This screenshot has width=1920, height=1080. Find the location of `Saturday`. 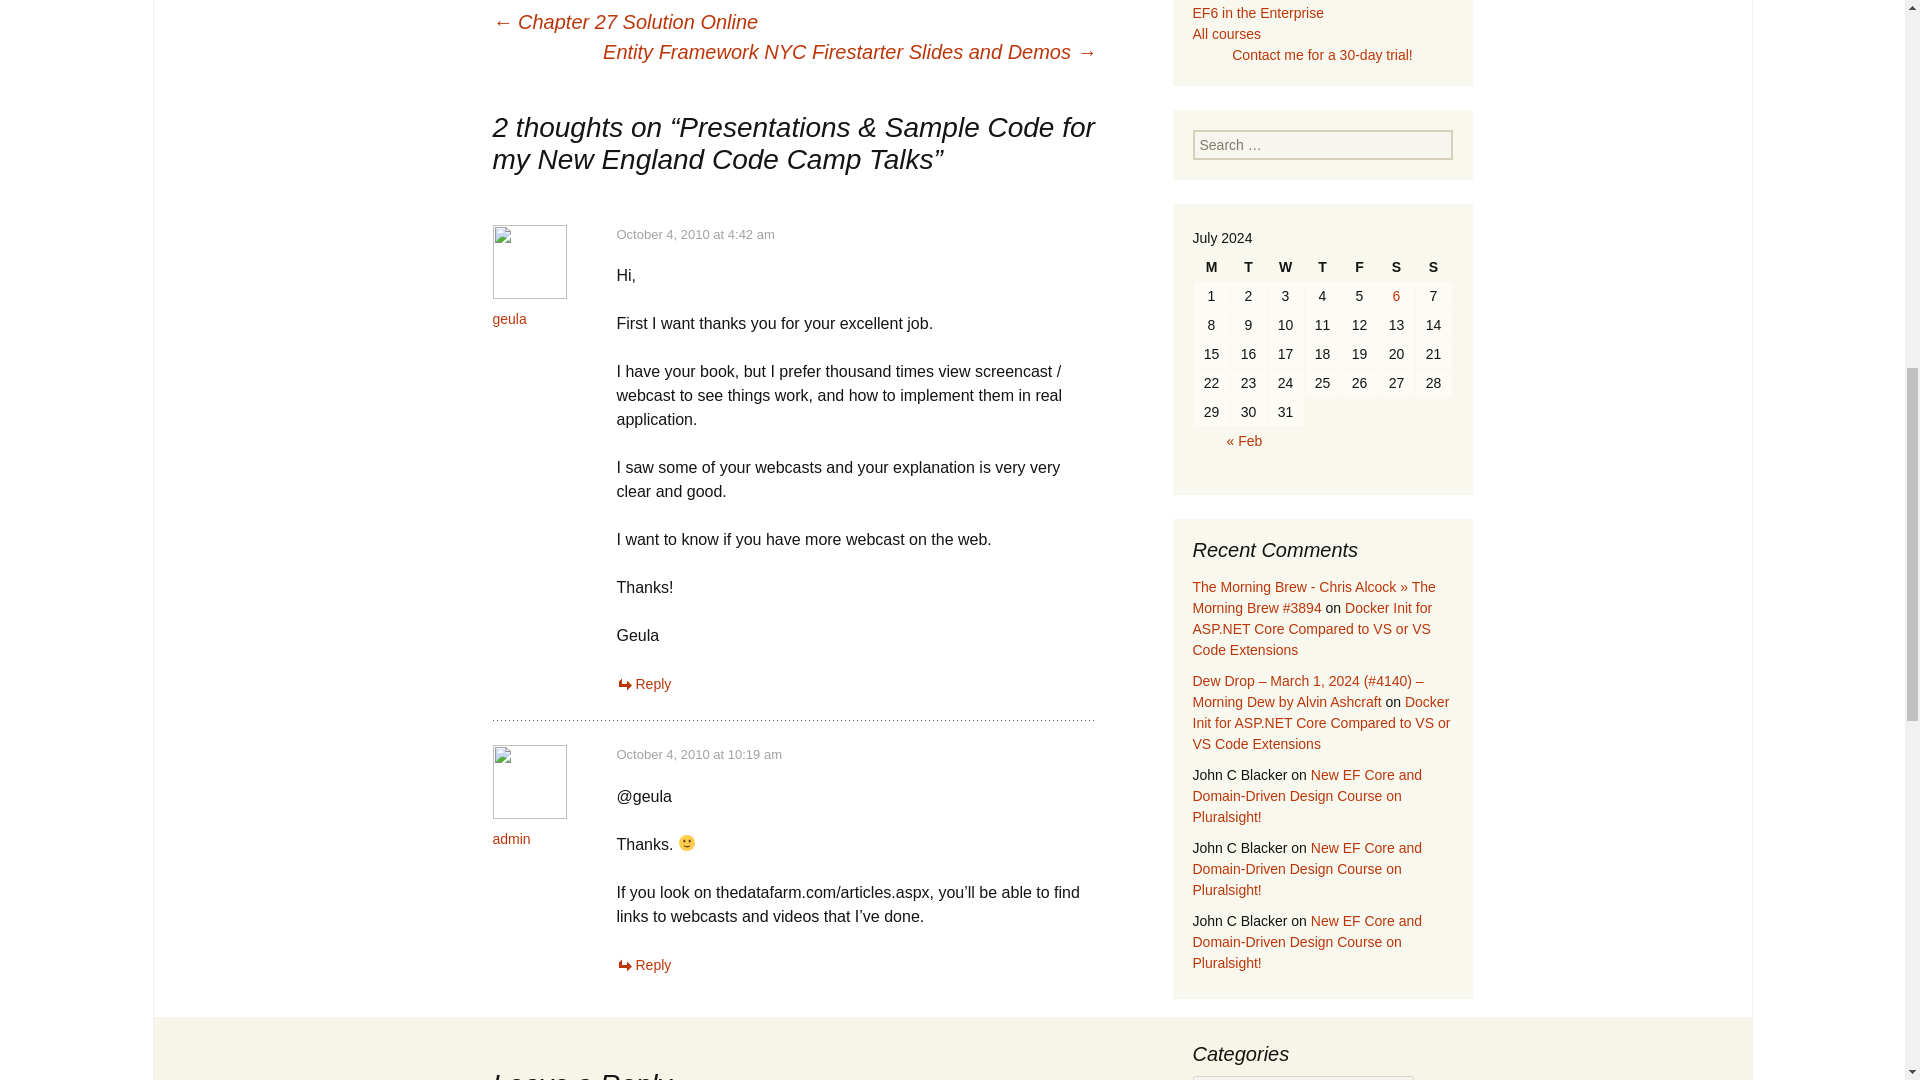

Saturday is located at coordinates (1396, 266).